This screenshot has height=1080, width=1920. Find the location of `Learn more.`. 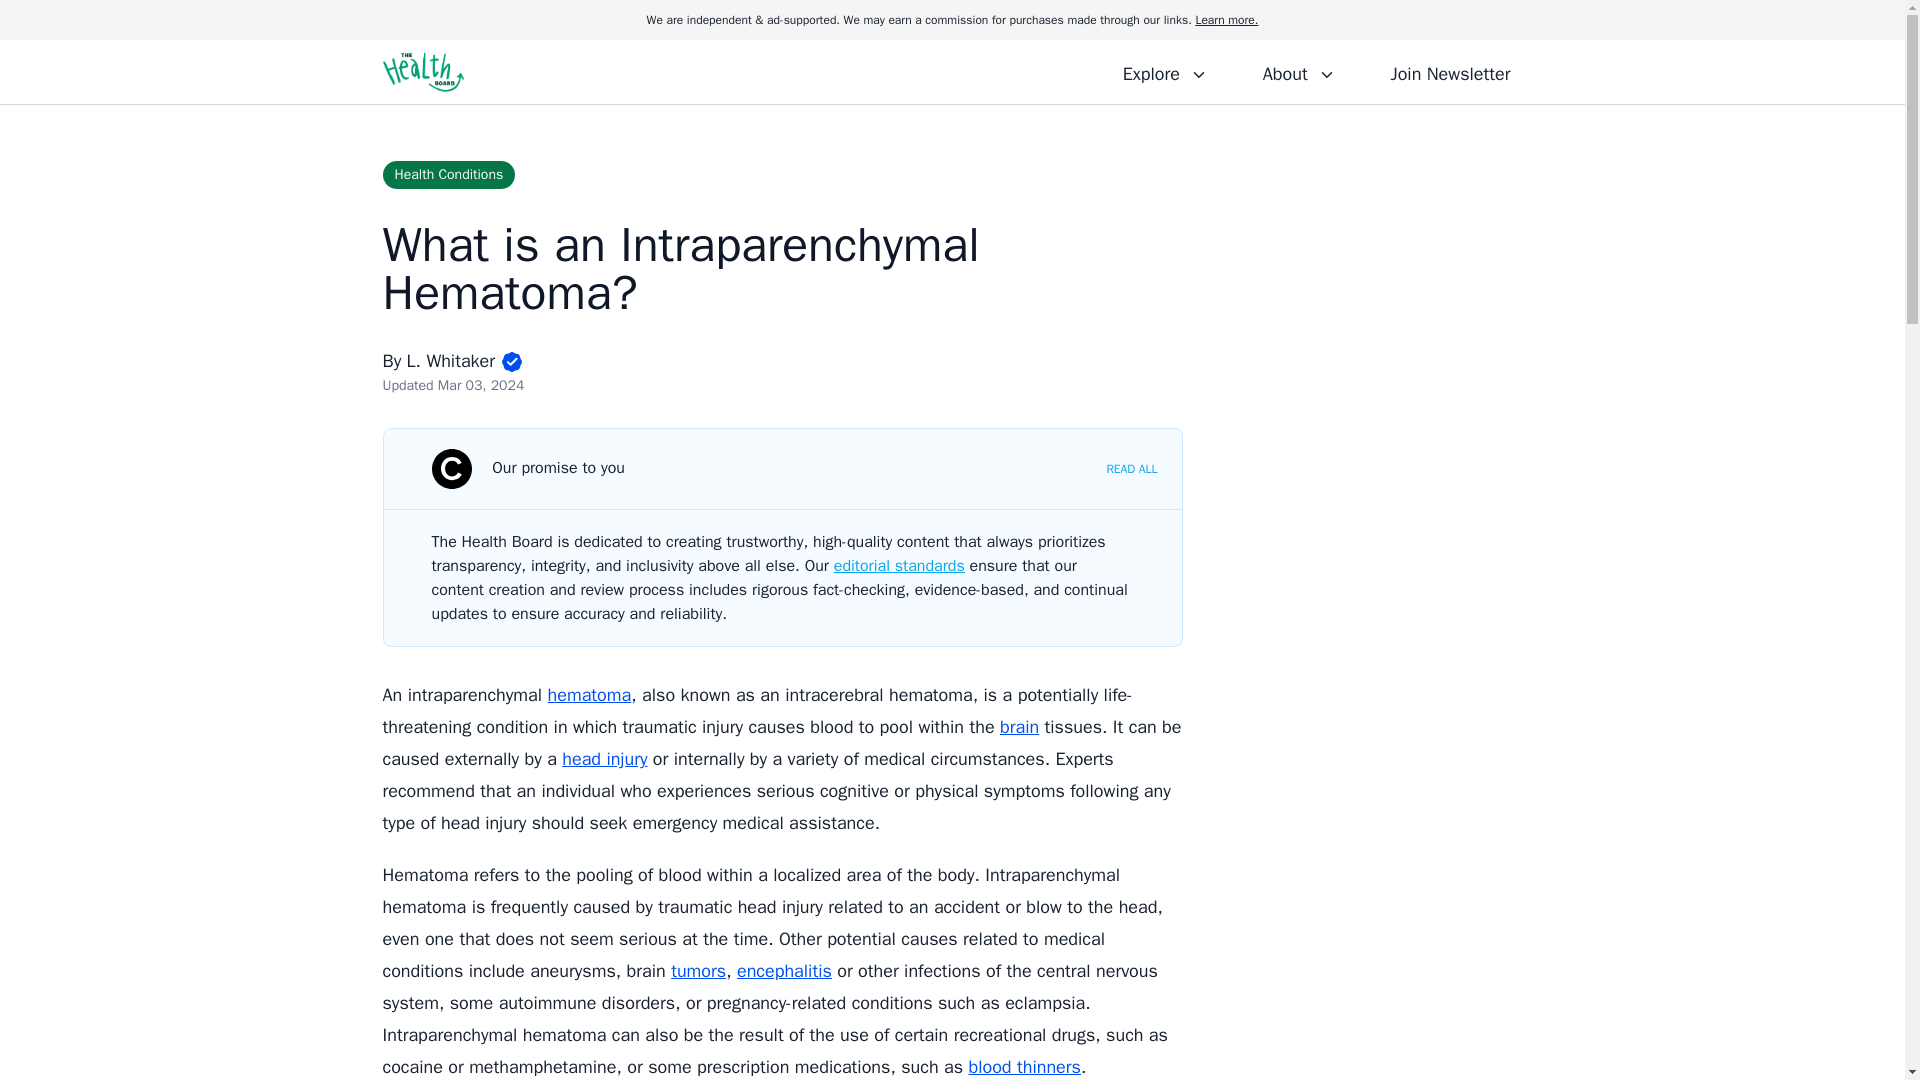

Learn more. is located at coordinates (1226, 20).